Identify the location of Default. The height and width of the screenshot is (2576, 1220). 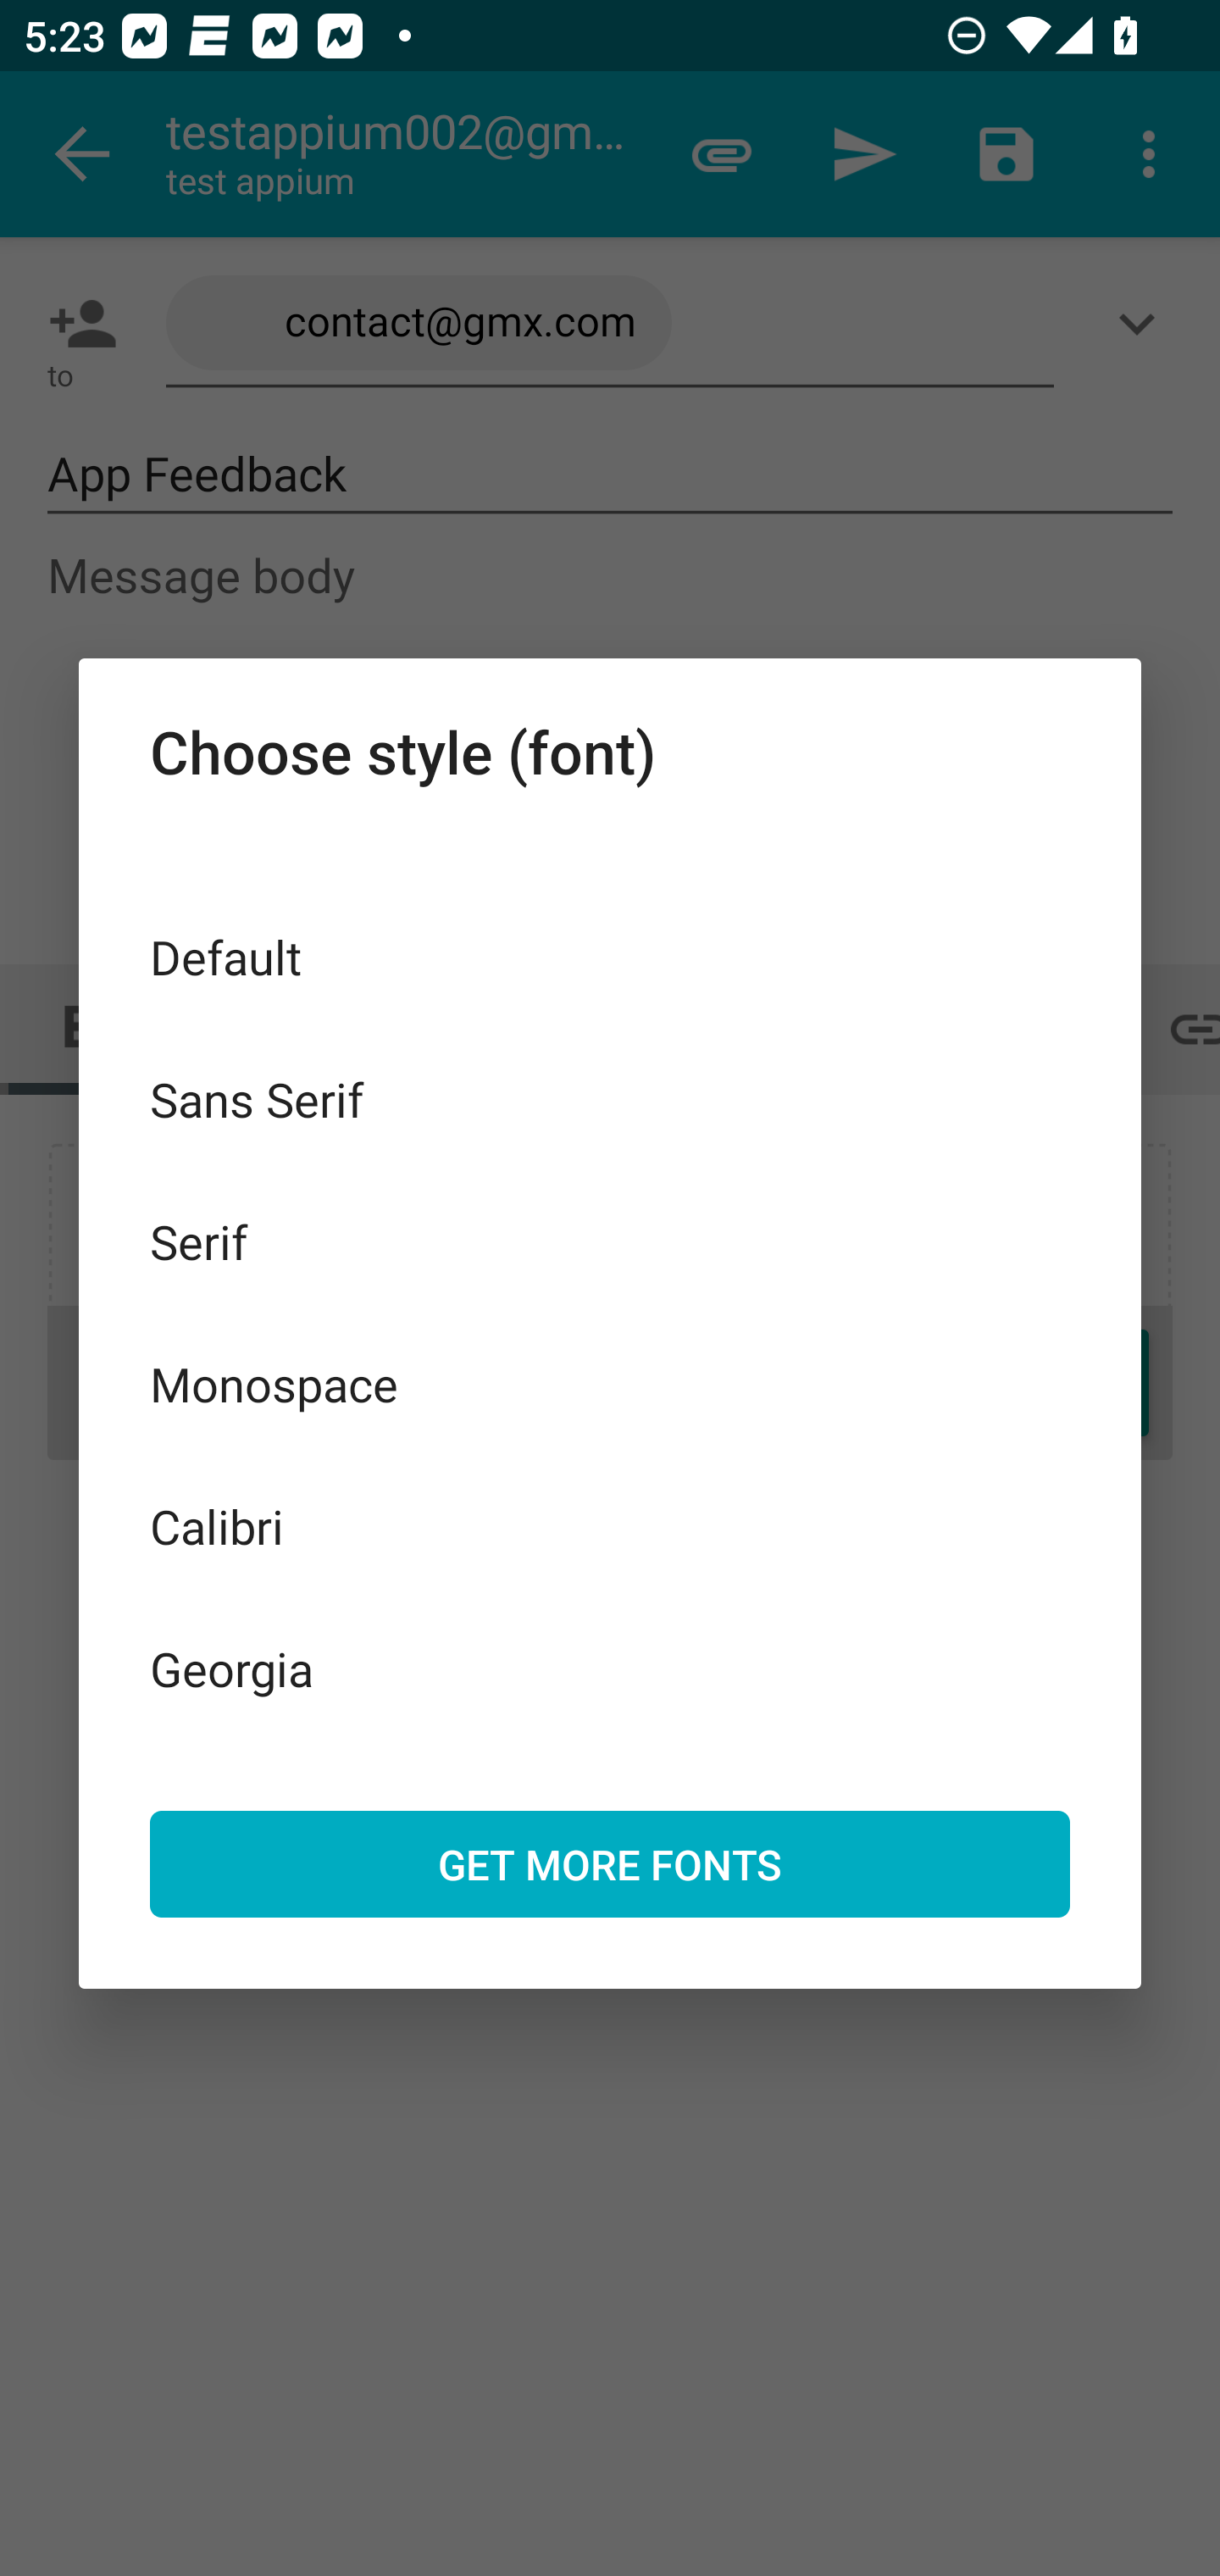
(610, 956).